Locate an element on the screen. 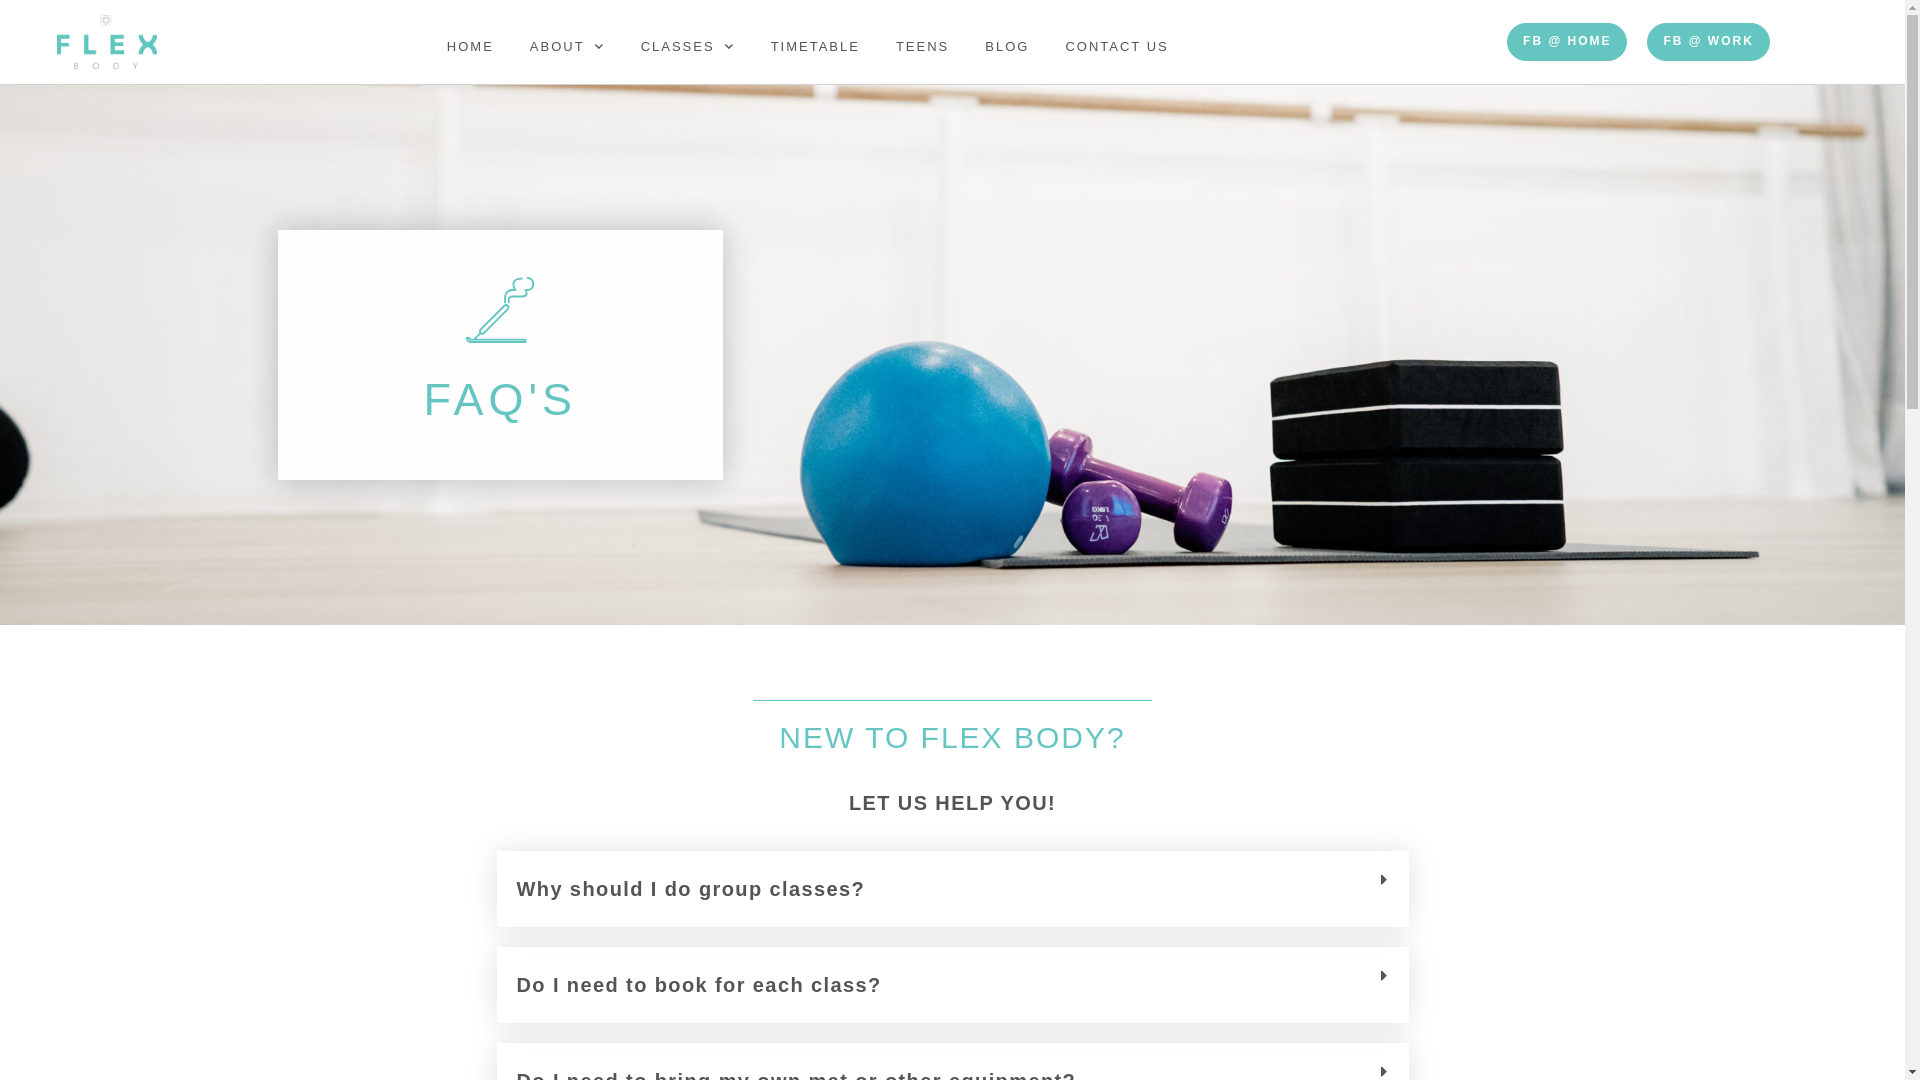  FB @ HOME is located at coordinates (1567, 42).